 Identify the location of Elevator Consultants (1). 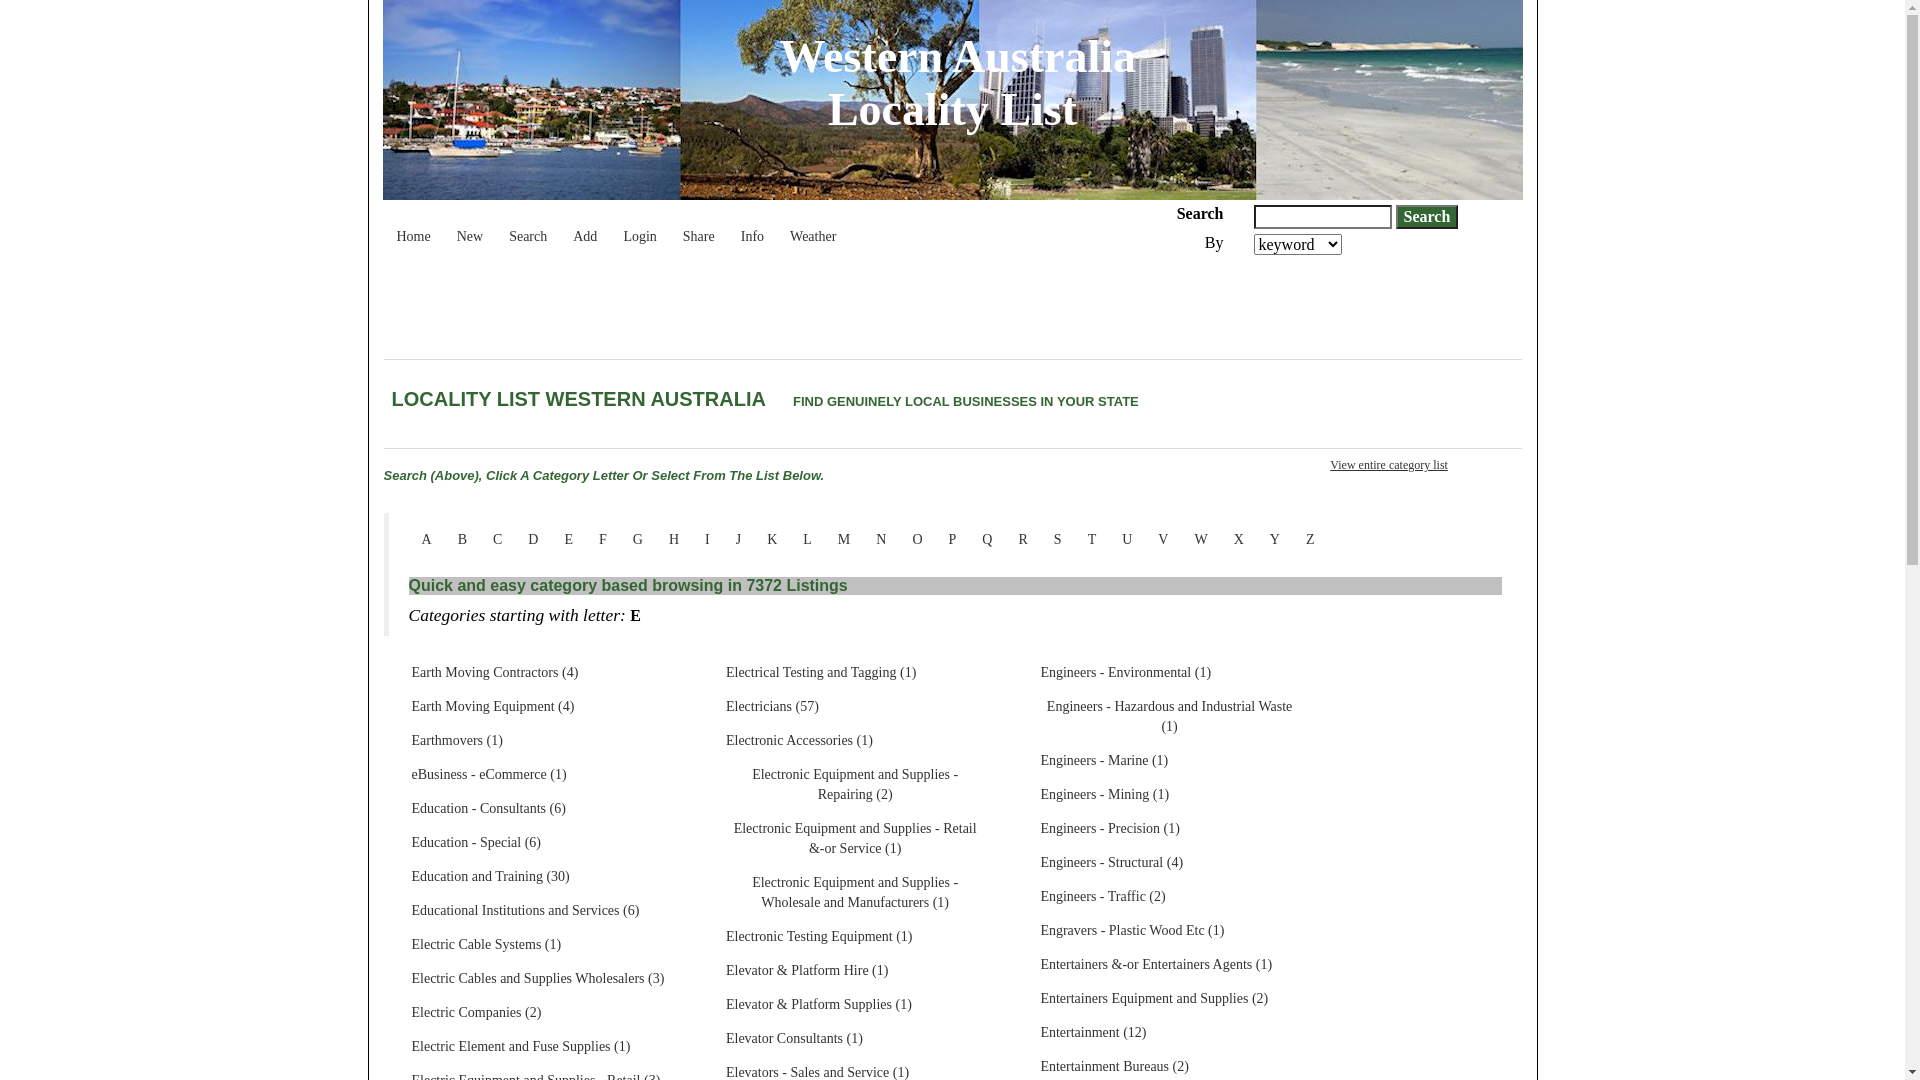
(794, 1039).